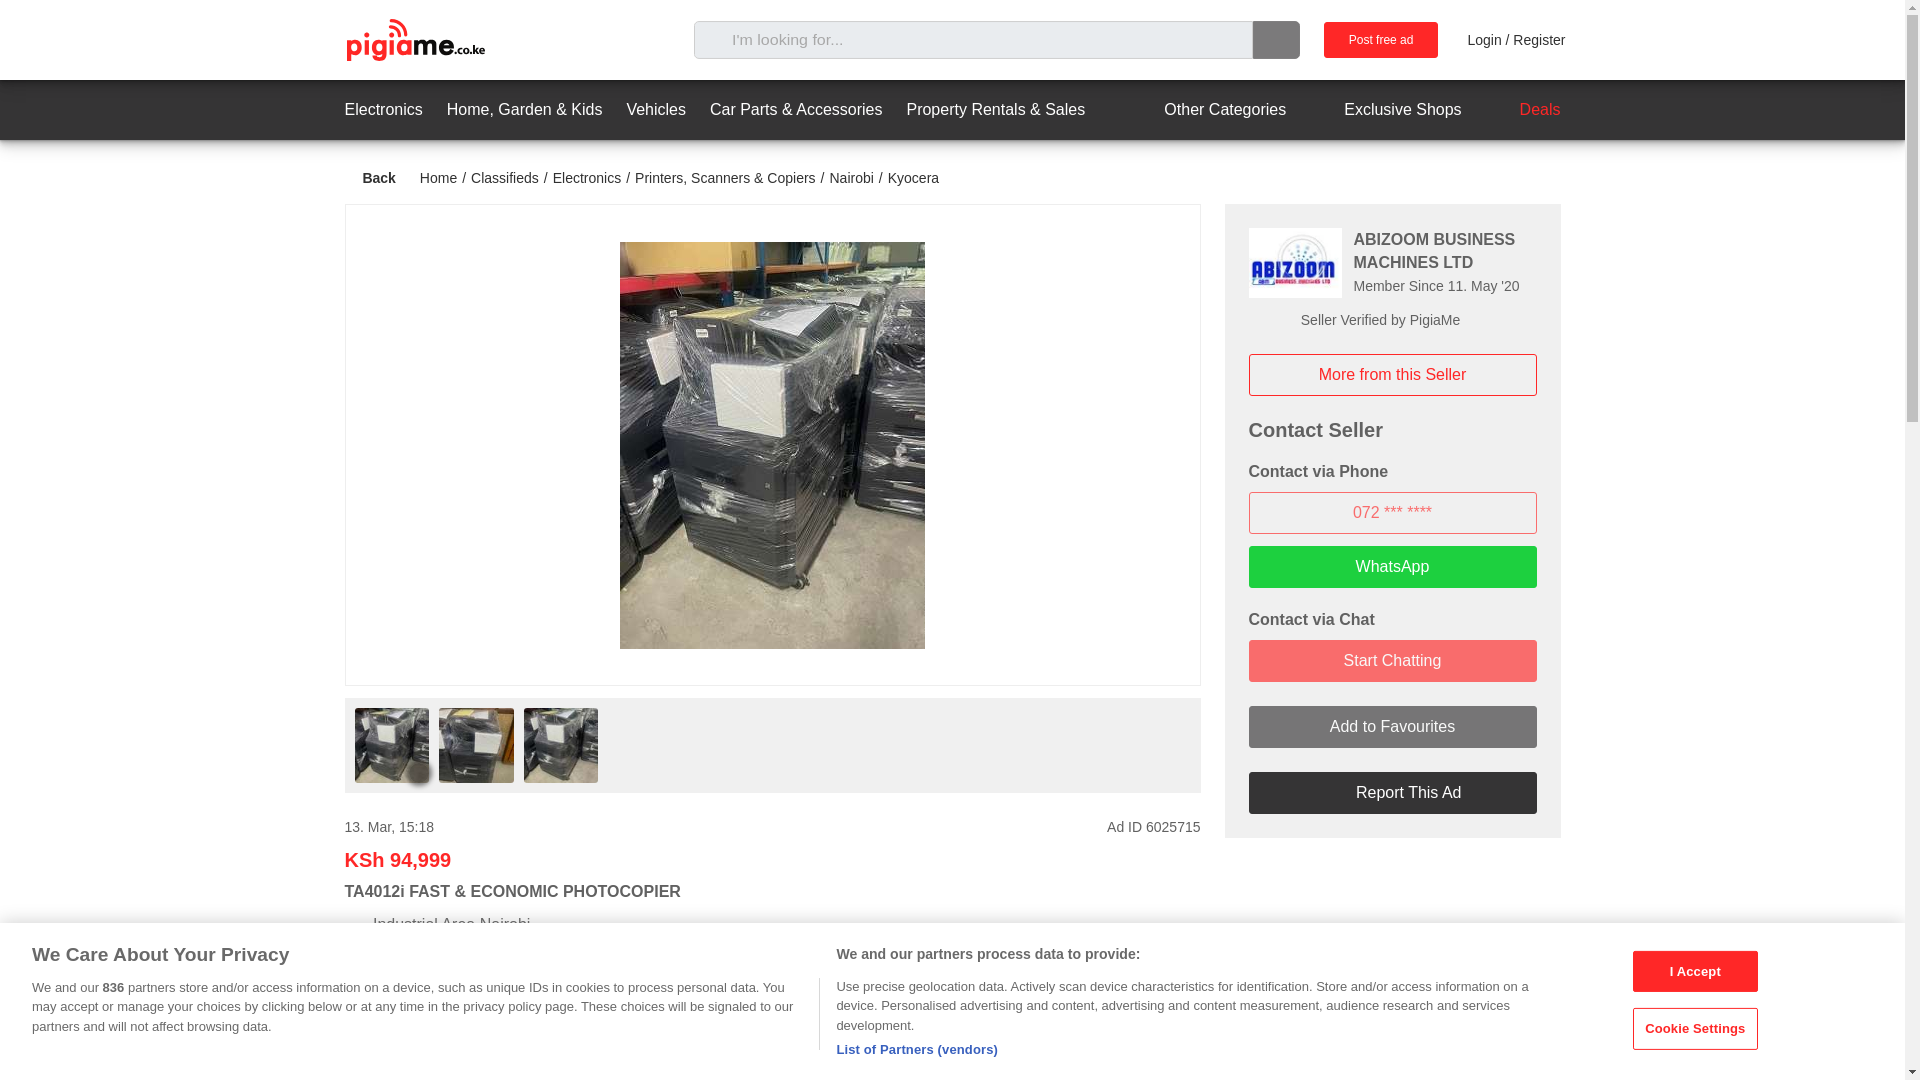 The width and height of the screenshot is (1920, 1080). I want to click on Electronics, so click(382, 110).